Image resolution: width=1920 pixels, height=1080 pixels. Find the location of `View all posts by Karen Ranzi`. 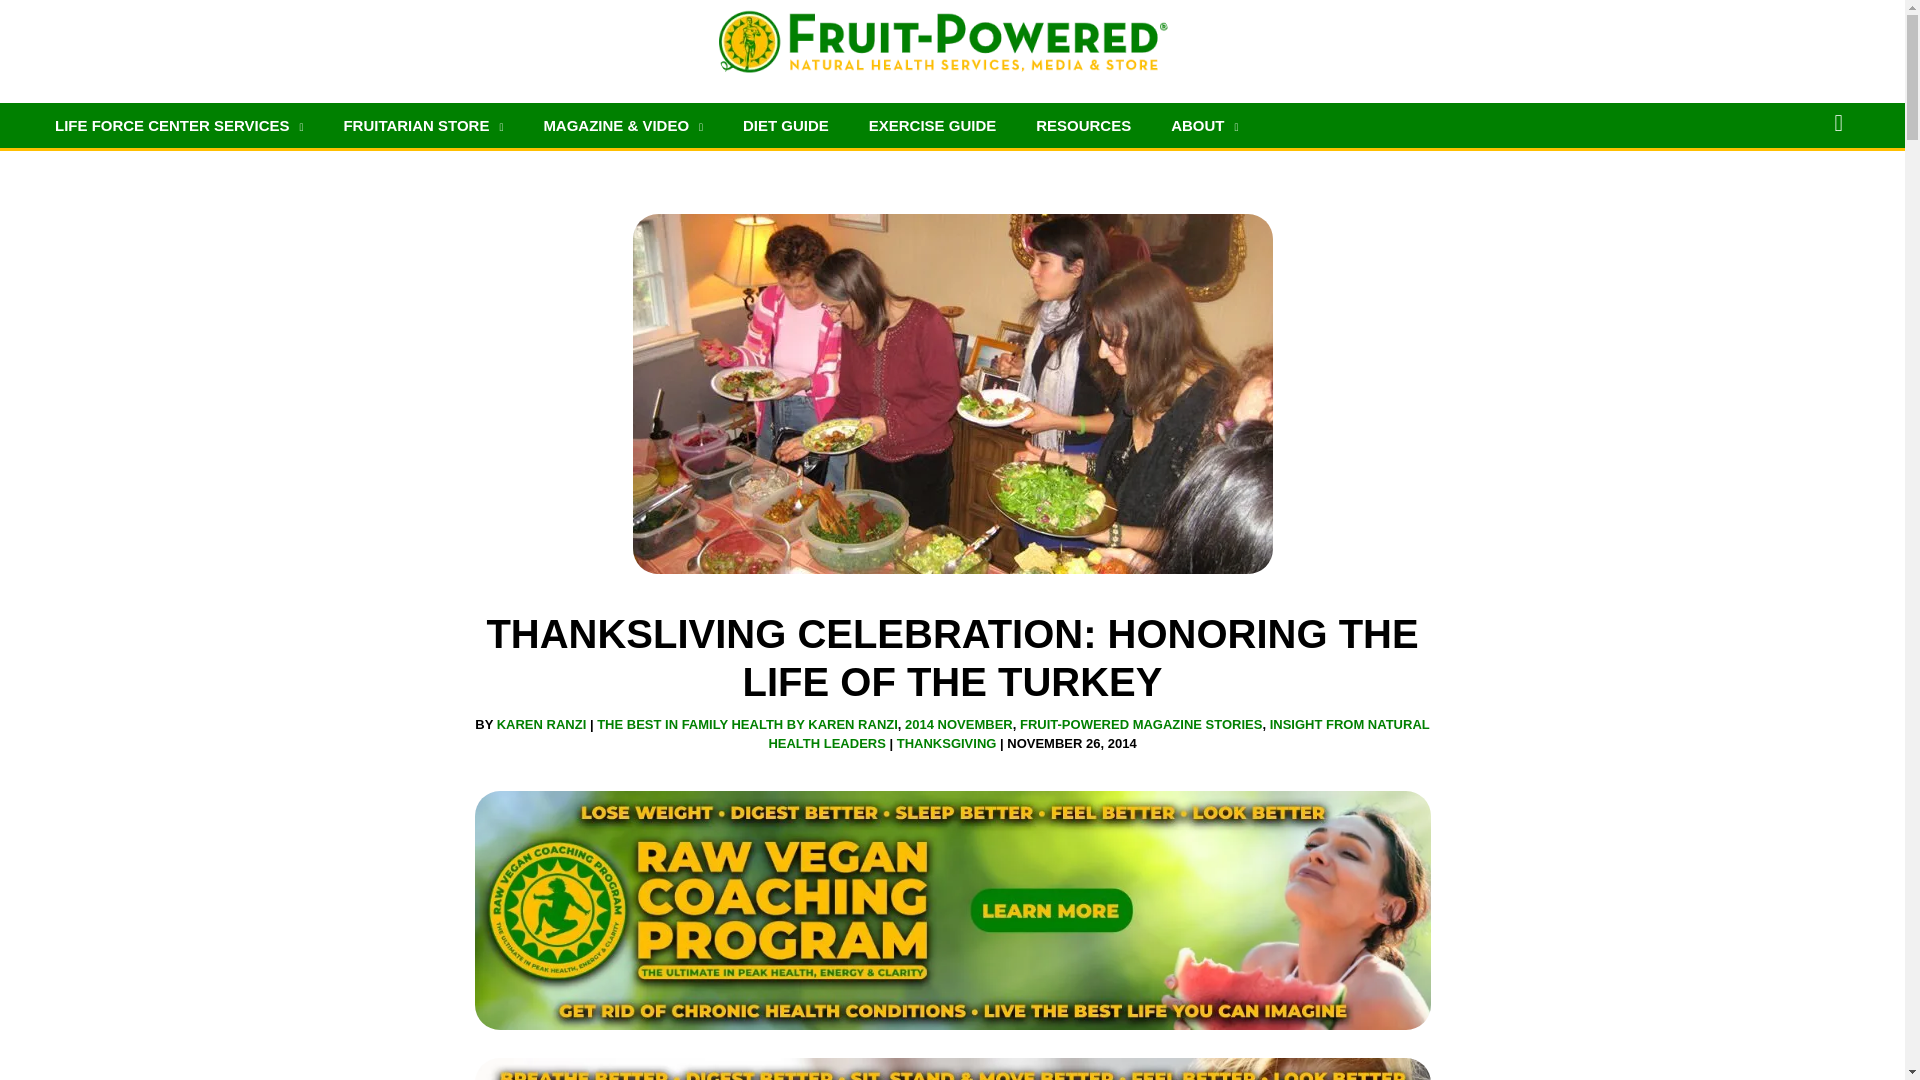

View all posts by Karen Ranzi is located at coordinates (543, 724).